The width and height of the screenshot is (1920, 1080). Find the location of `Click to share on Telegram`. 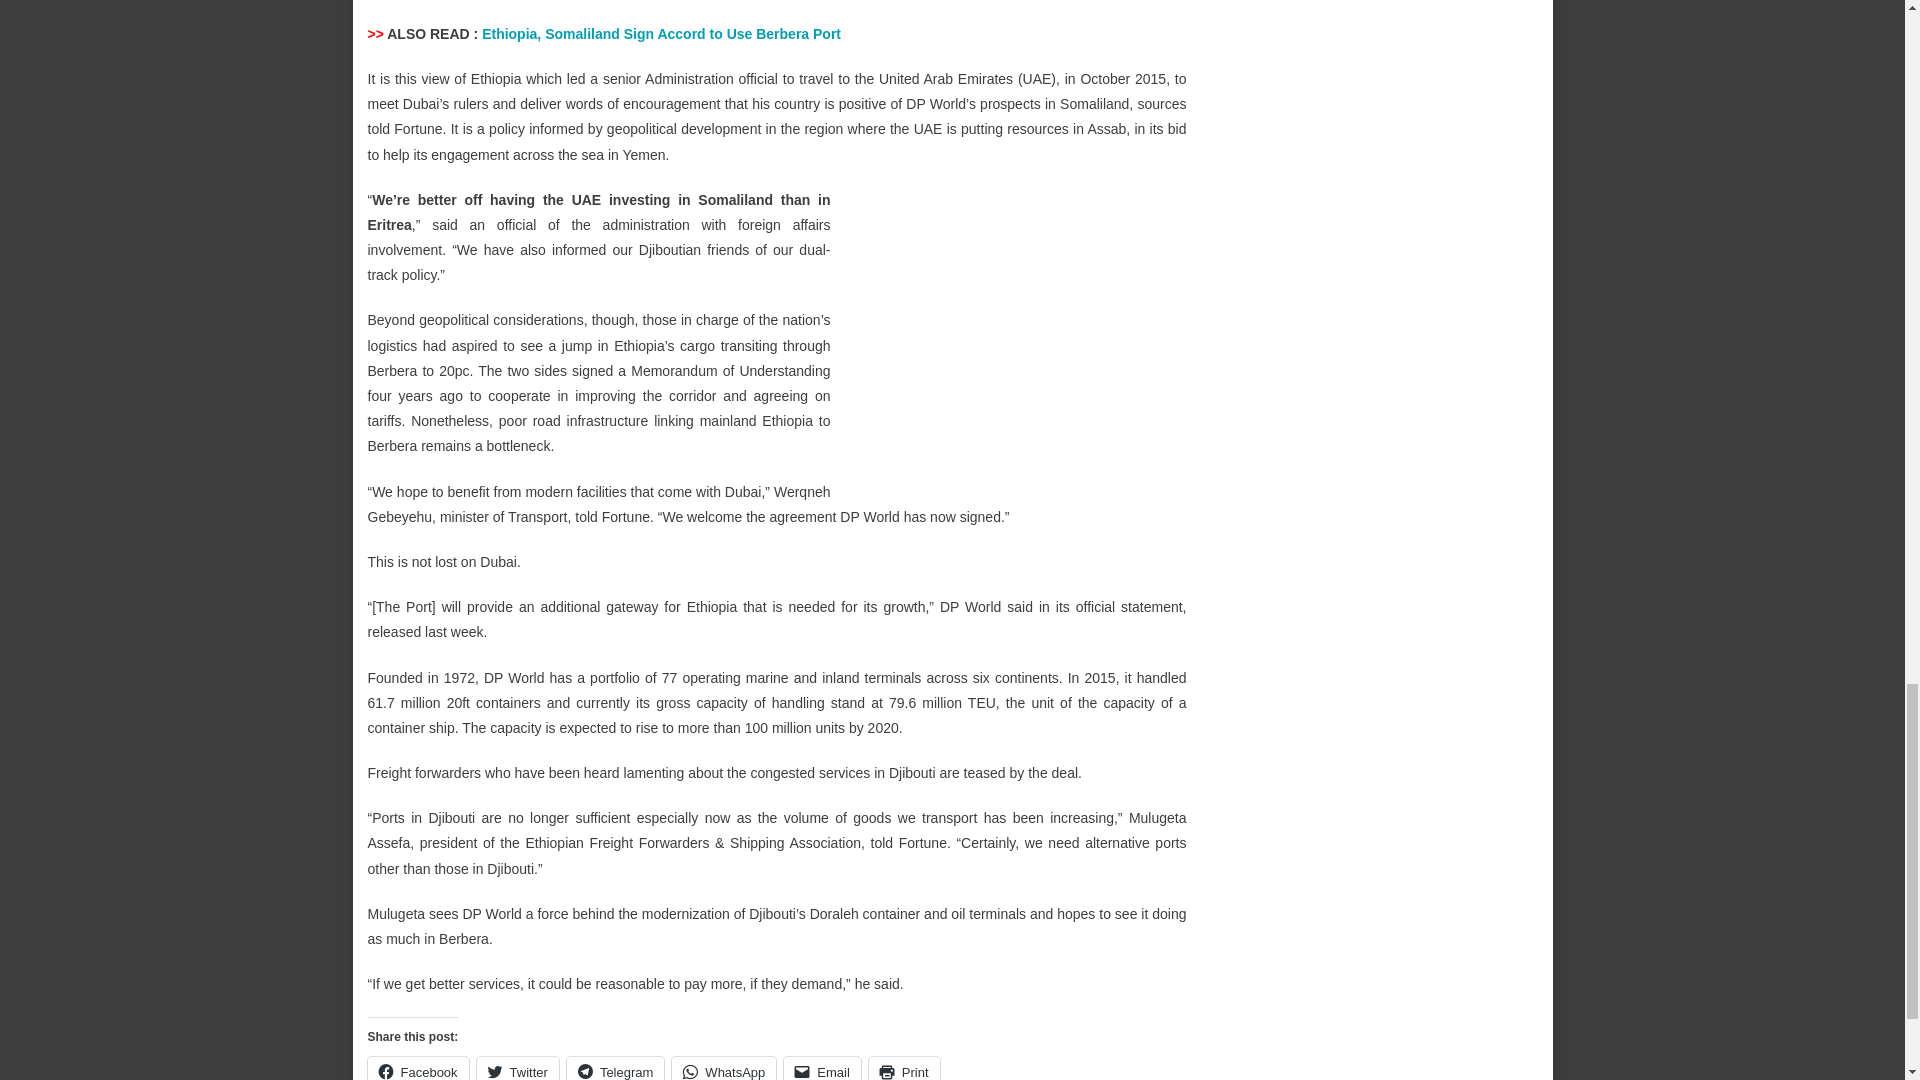

Click to share on Telegram is located at coordinates (615, 1068).